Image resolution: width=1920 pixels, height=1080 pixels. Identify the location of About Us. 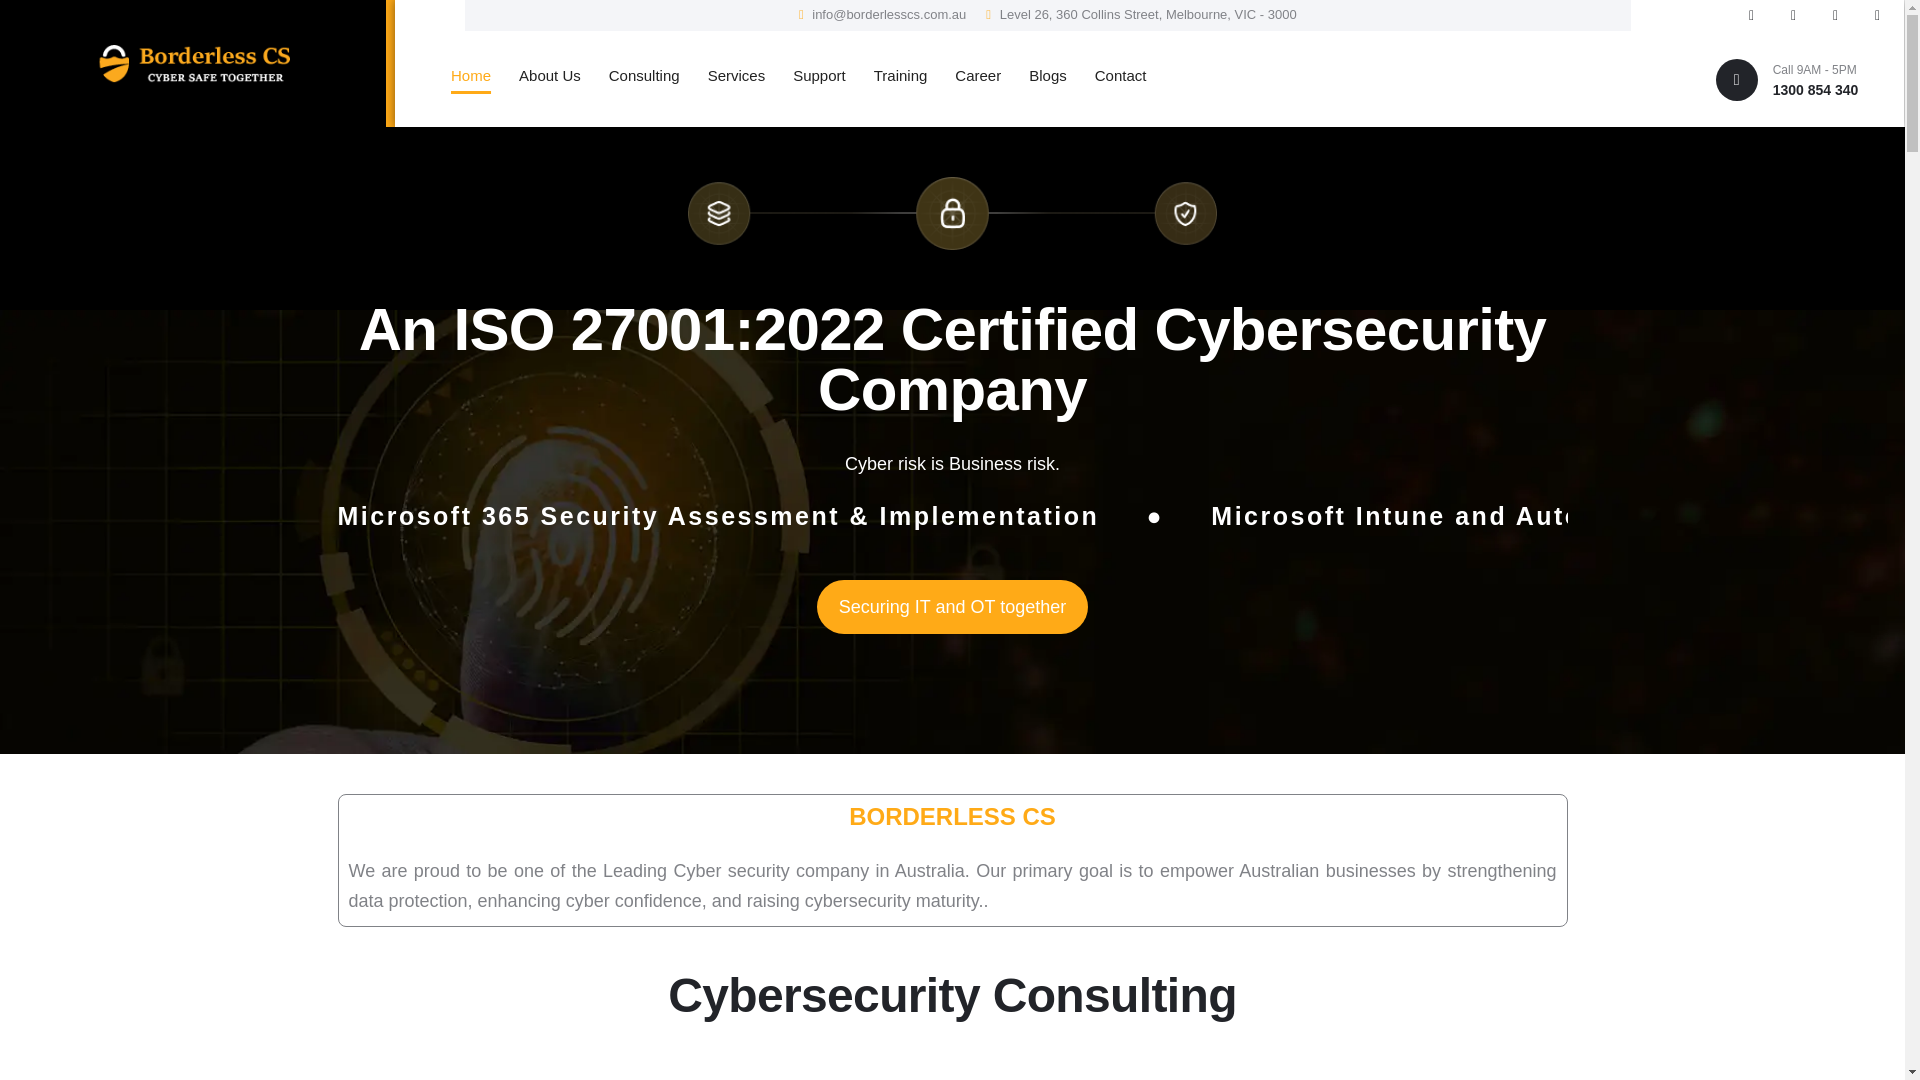
(540, 74).